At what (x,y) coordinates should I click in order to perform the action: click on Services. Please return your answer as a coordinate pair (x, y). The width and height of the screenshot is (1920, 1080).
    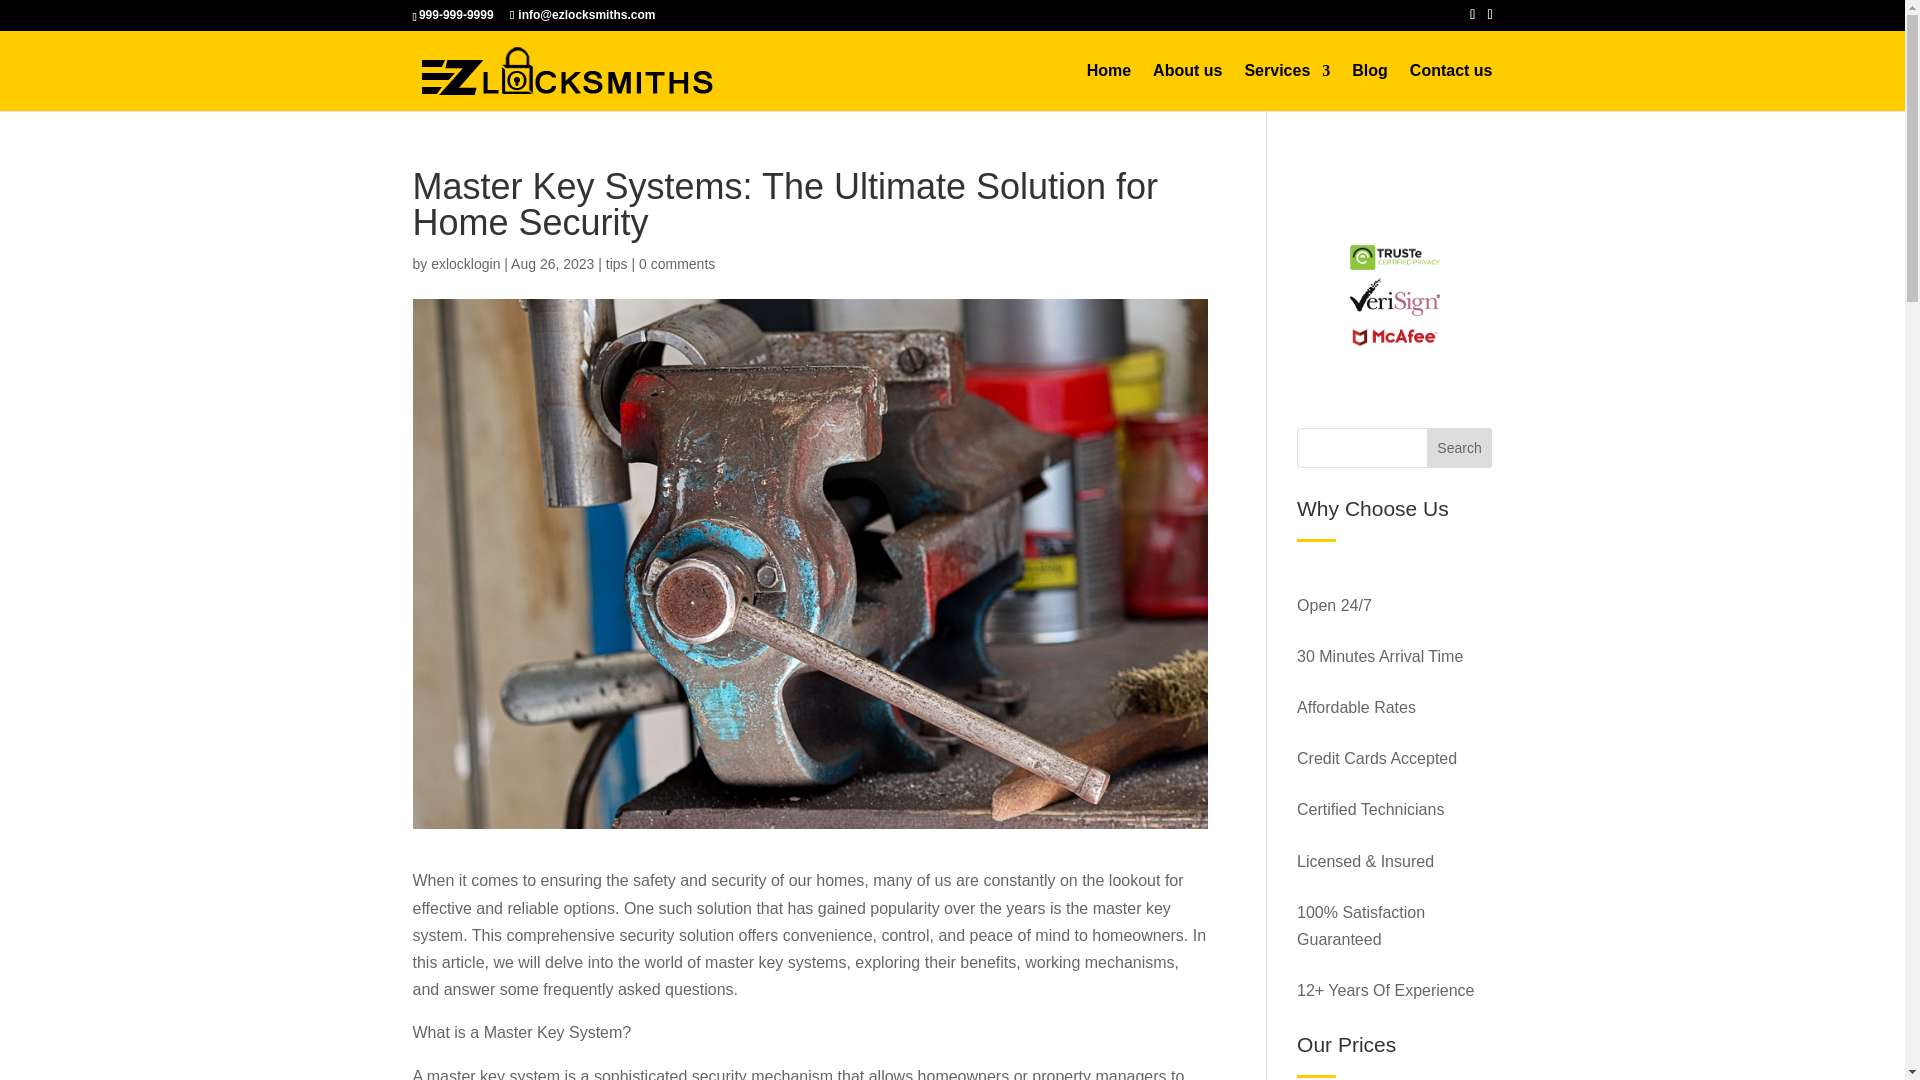
    Looking at the image, I should click on (1287, 87).